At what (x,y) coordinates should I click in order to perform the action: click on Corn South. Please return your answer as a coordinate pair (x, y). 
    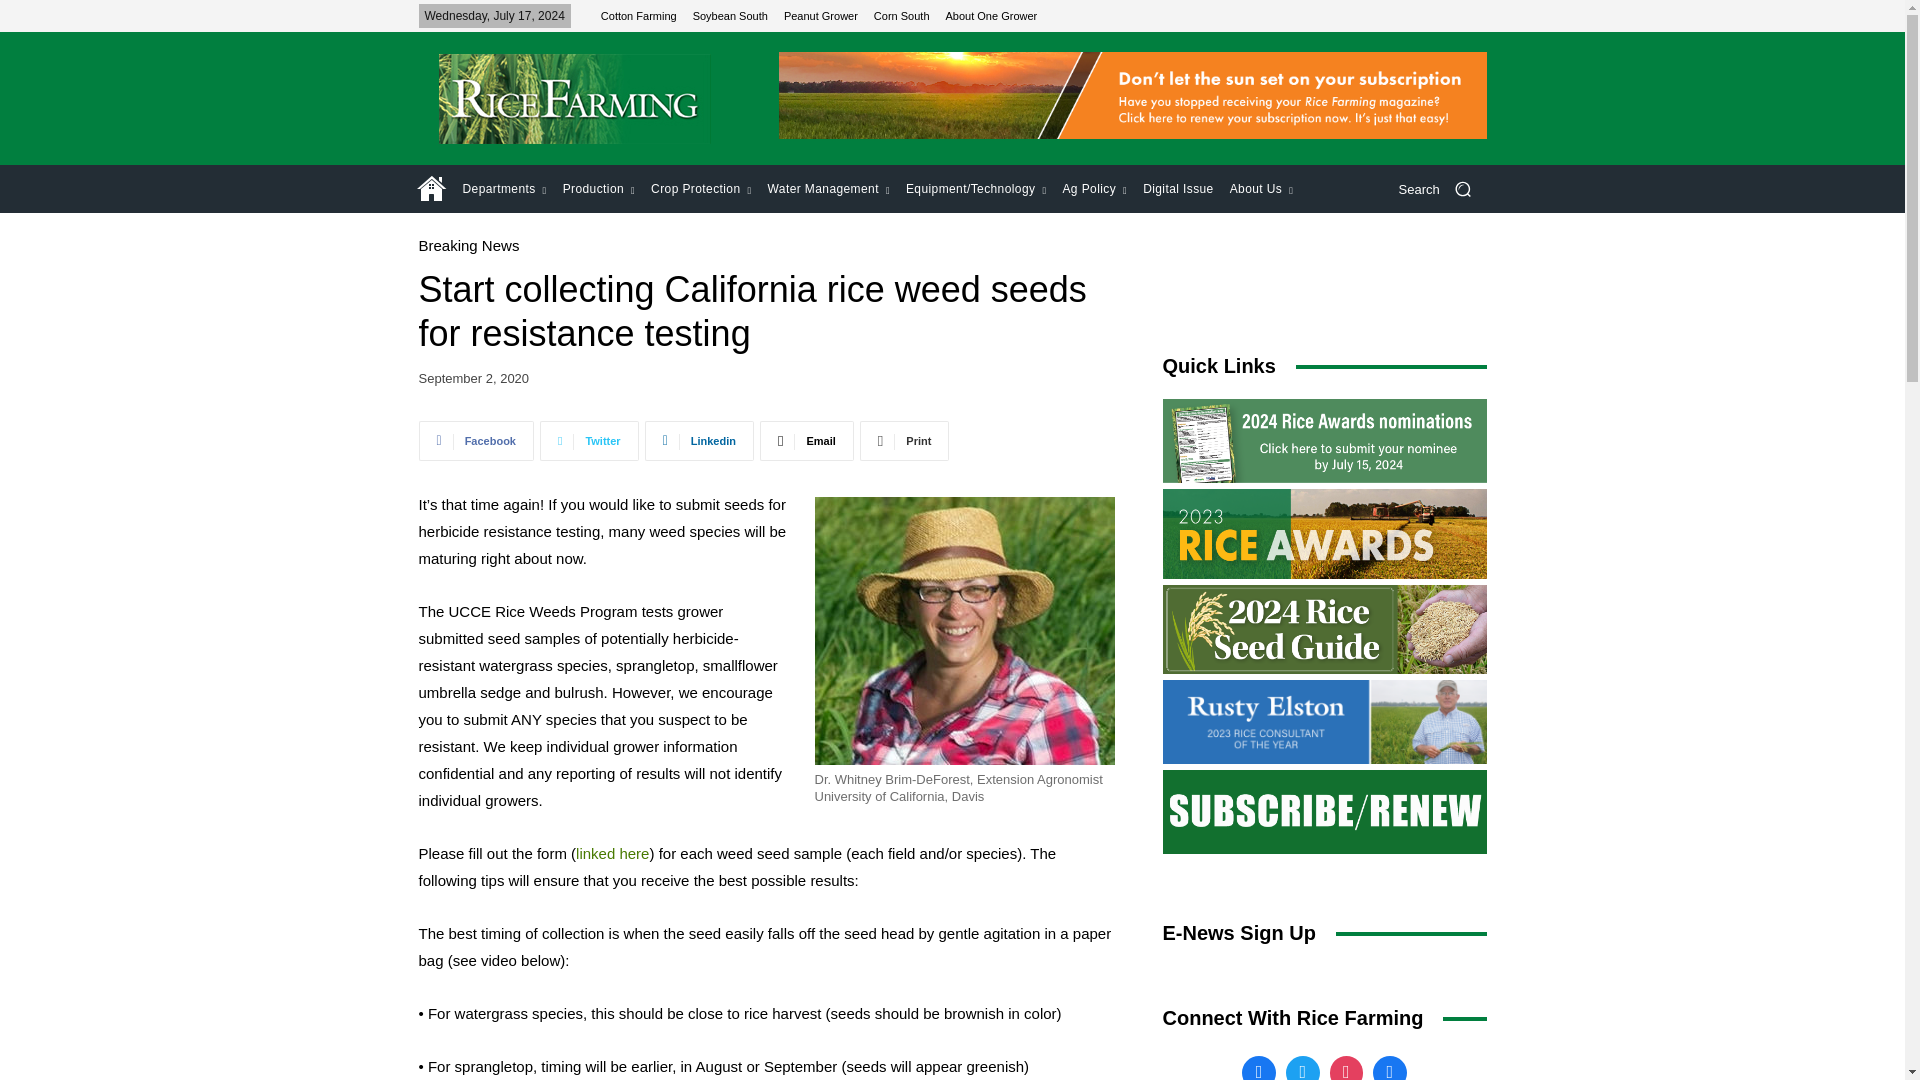
    Looking at the image, I should click on (901, 14).